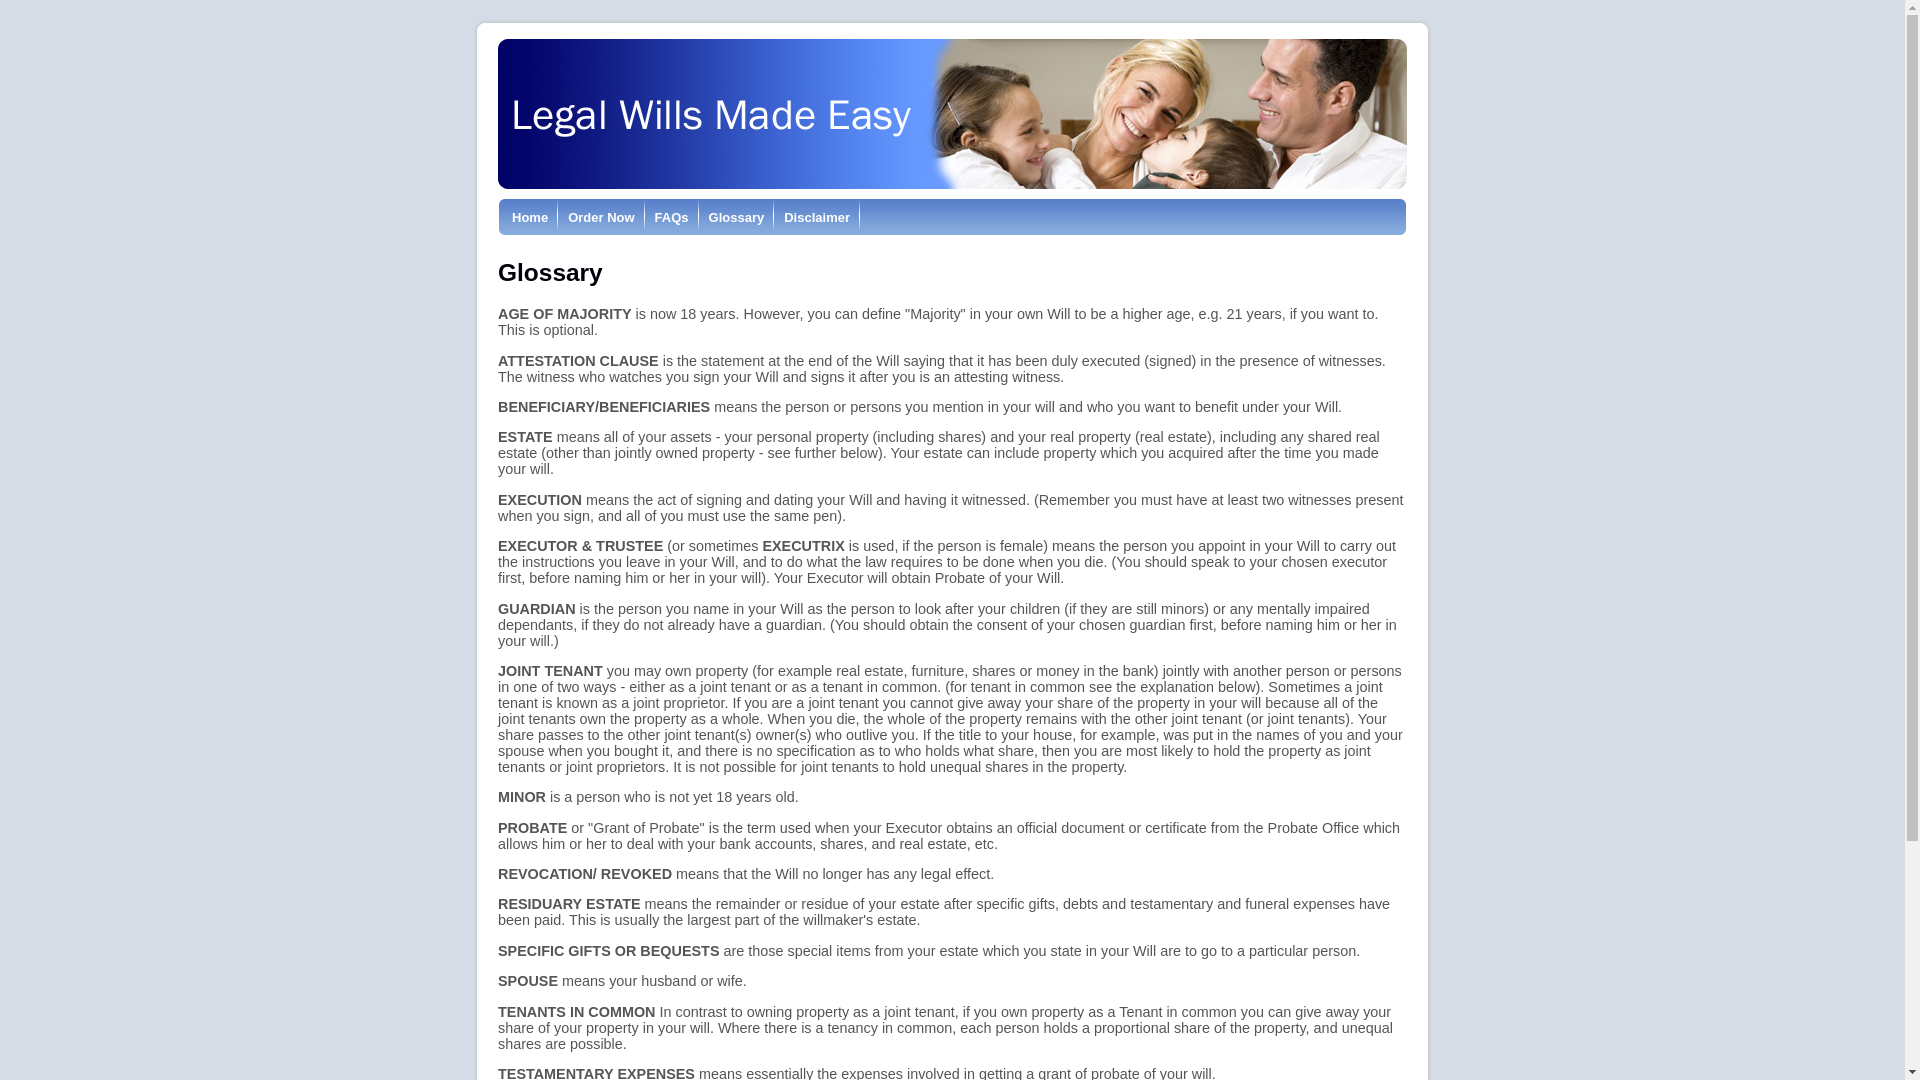  Describe the element at coordinates (601, 218) in the screenshot. I see `Order Now` at that location.